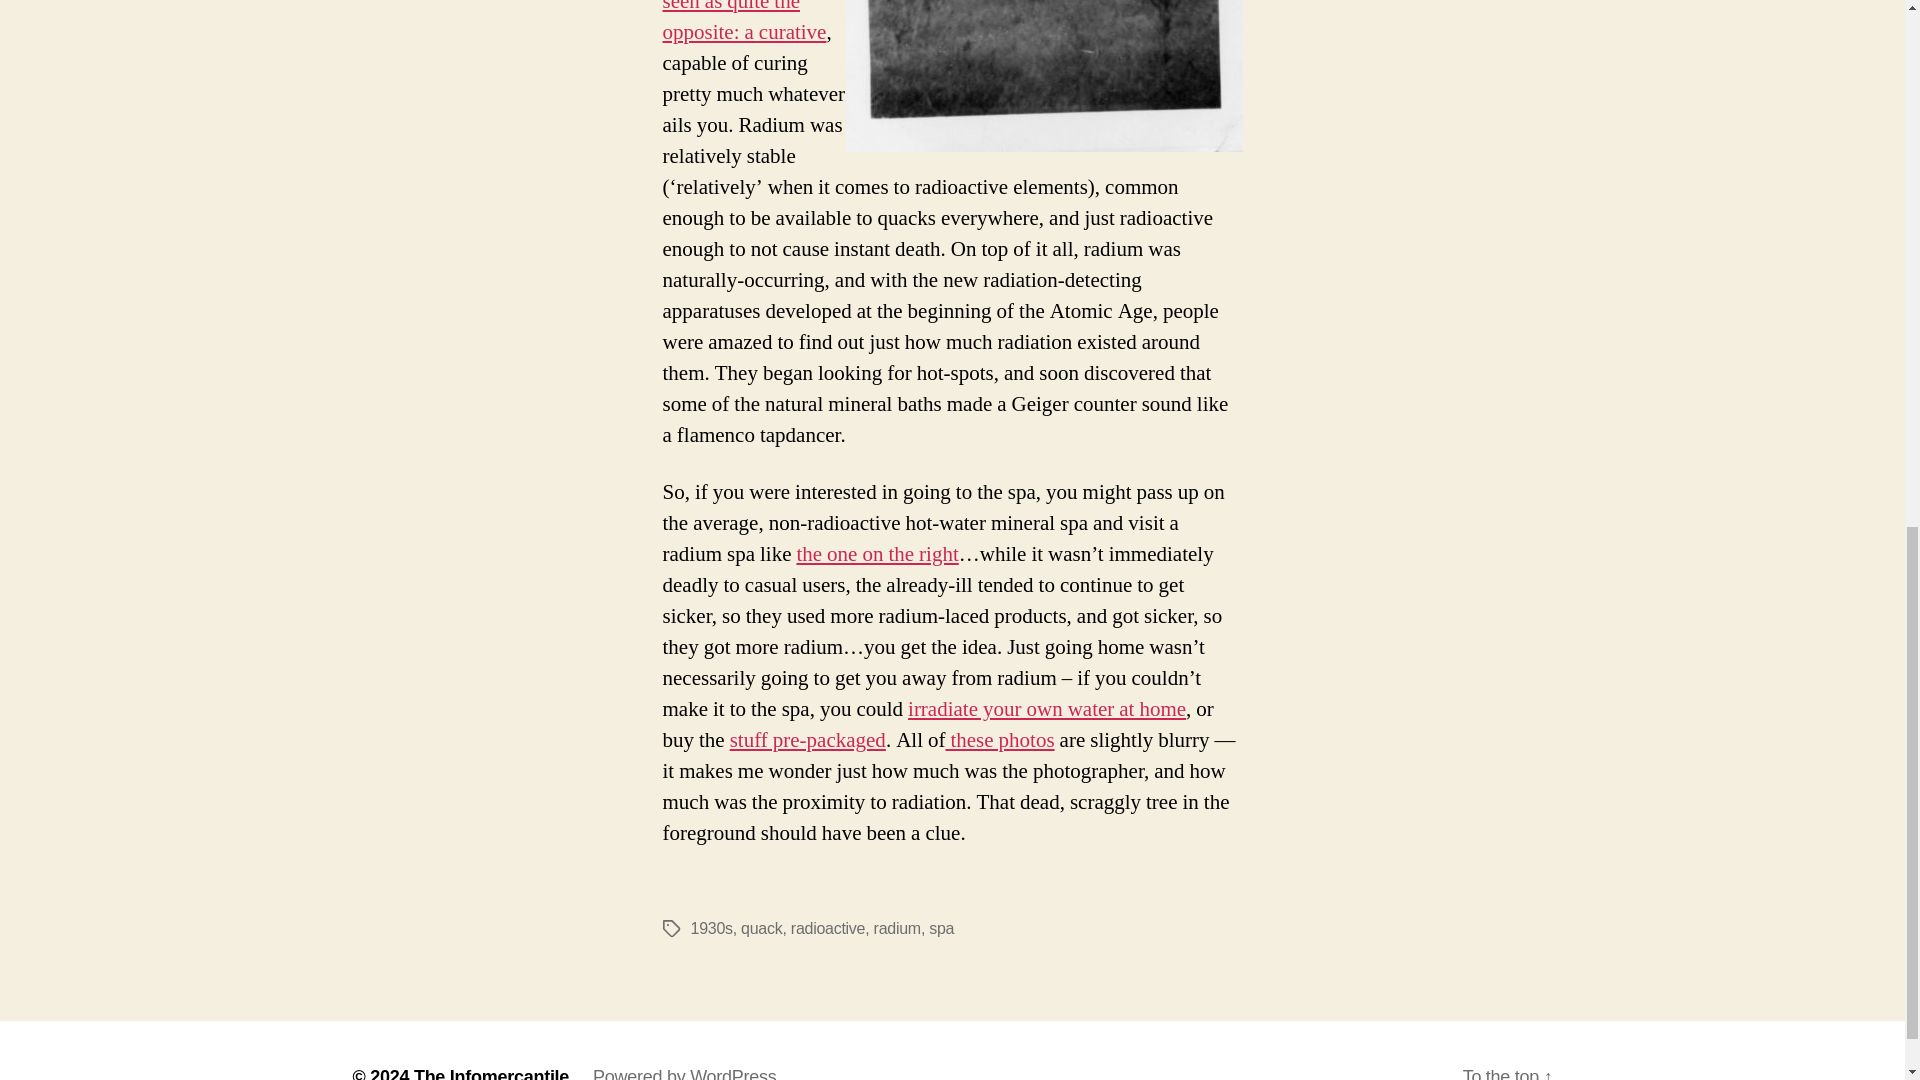 This screenshot has width=1920, height=1080. Describe the element at coordinates (761, 928) in the screenshot. I see `quack` at that location.